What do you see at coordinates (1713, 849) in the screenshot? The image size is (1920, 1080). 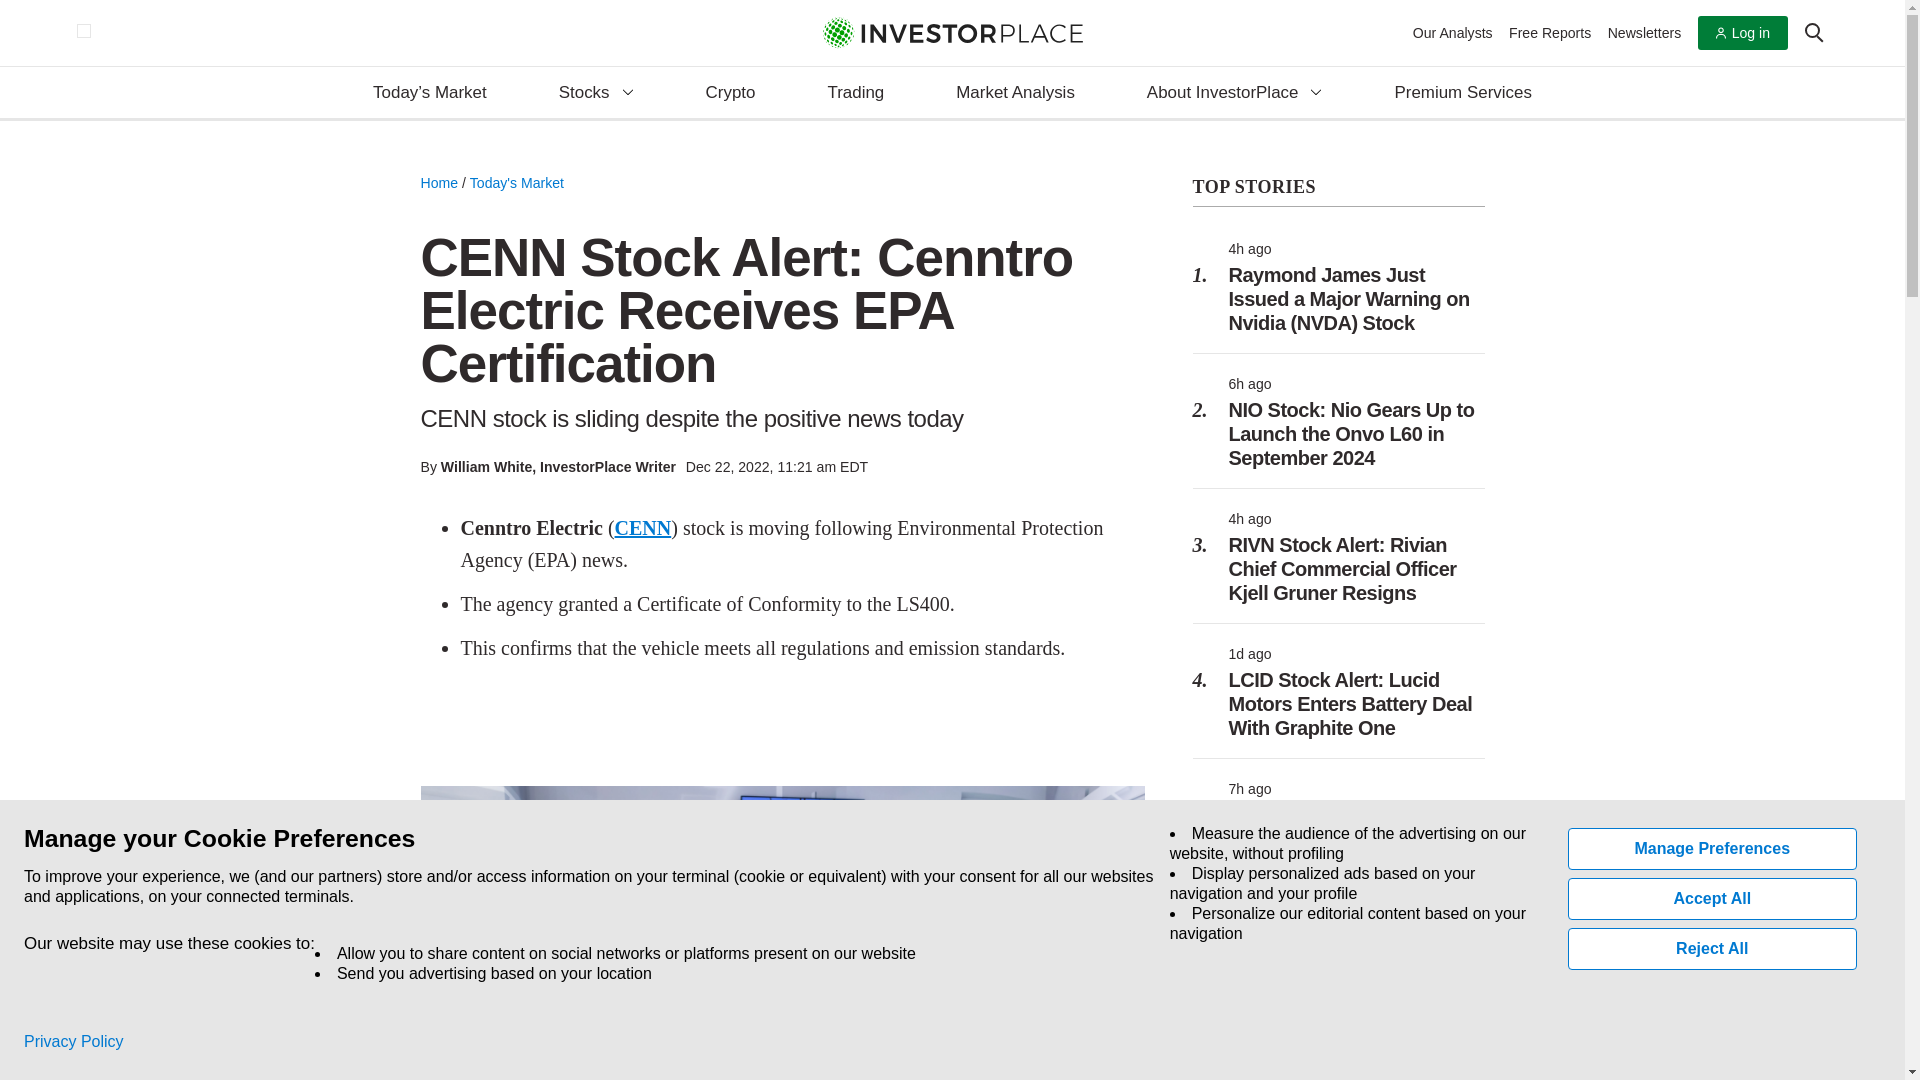 I see `Manage Preferences` at bounding box center [1713, 849].